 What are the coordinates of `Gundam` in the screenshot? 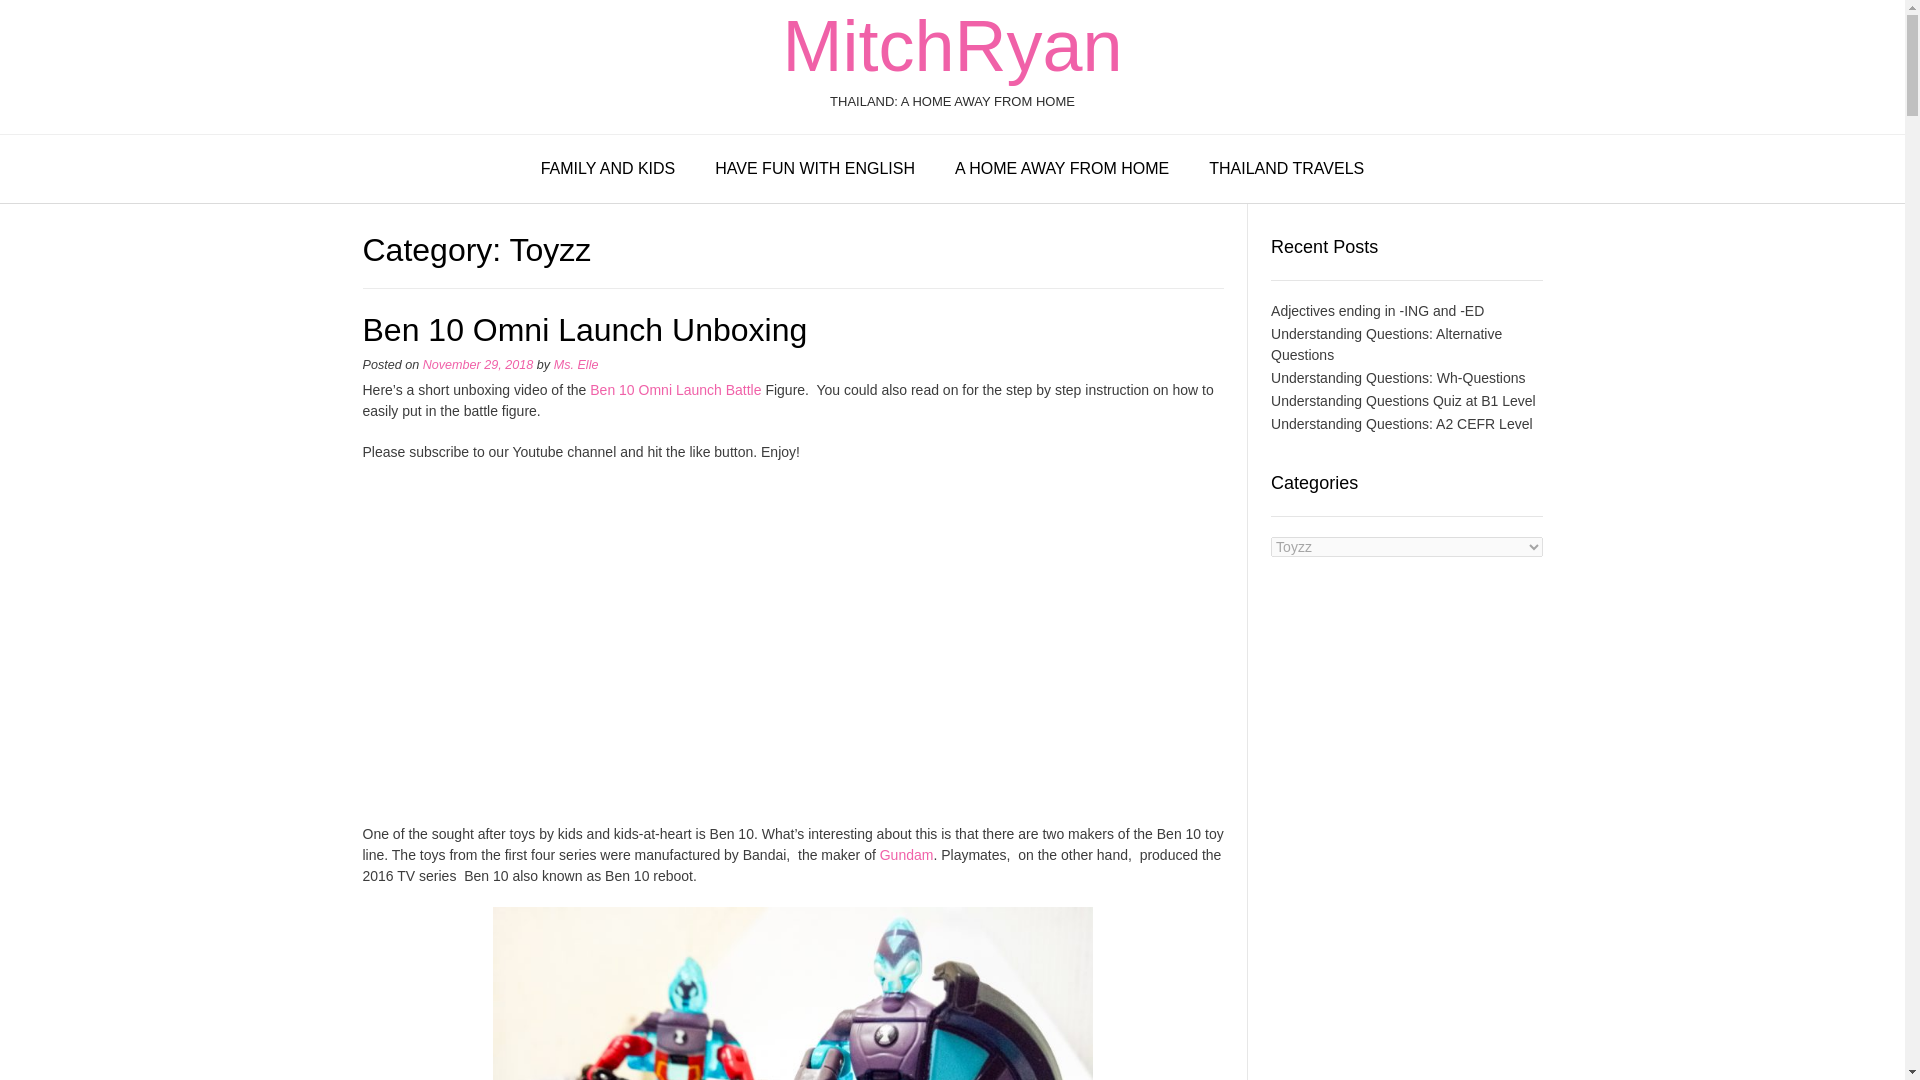 It's located at (906, 854).